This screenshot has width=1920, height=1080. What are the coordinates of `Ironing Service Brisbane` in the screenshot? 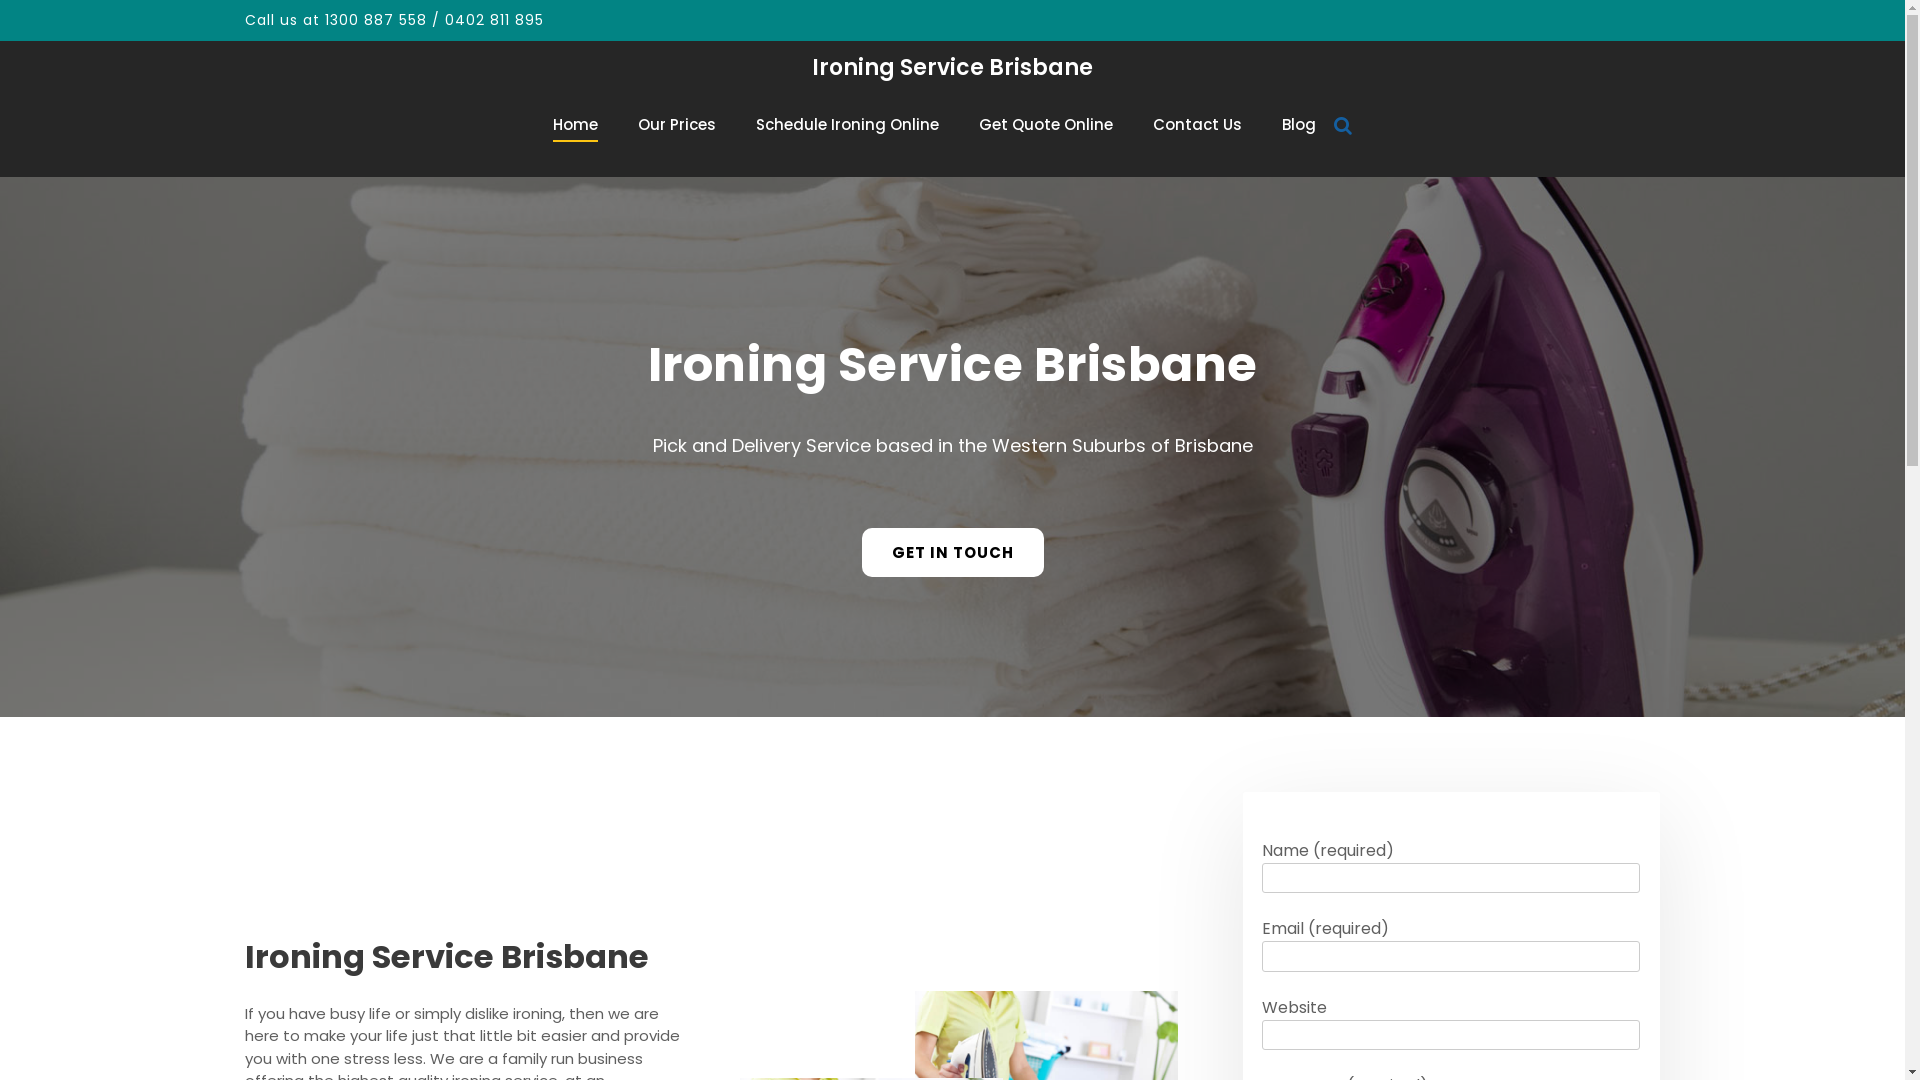 It's located at (953, 364).